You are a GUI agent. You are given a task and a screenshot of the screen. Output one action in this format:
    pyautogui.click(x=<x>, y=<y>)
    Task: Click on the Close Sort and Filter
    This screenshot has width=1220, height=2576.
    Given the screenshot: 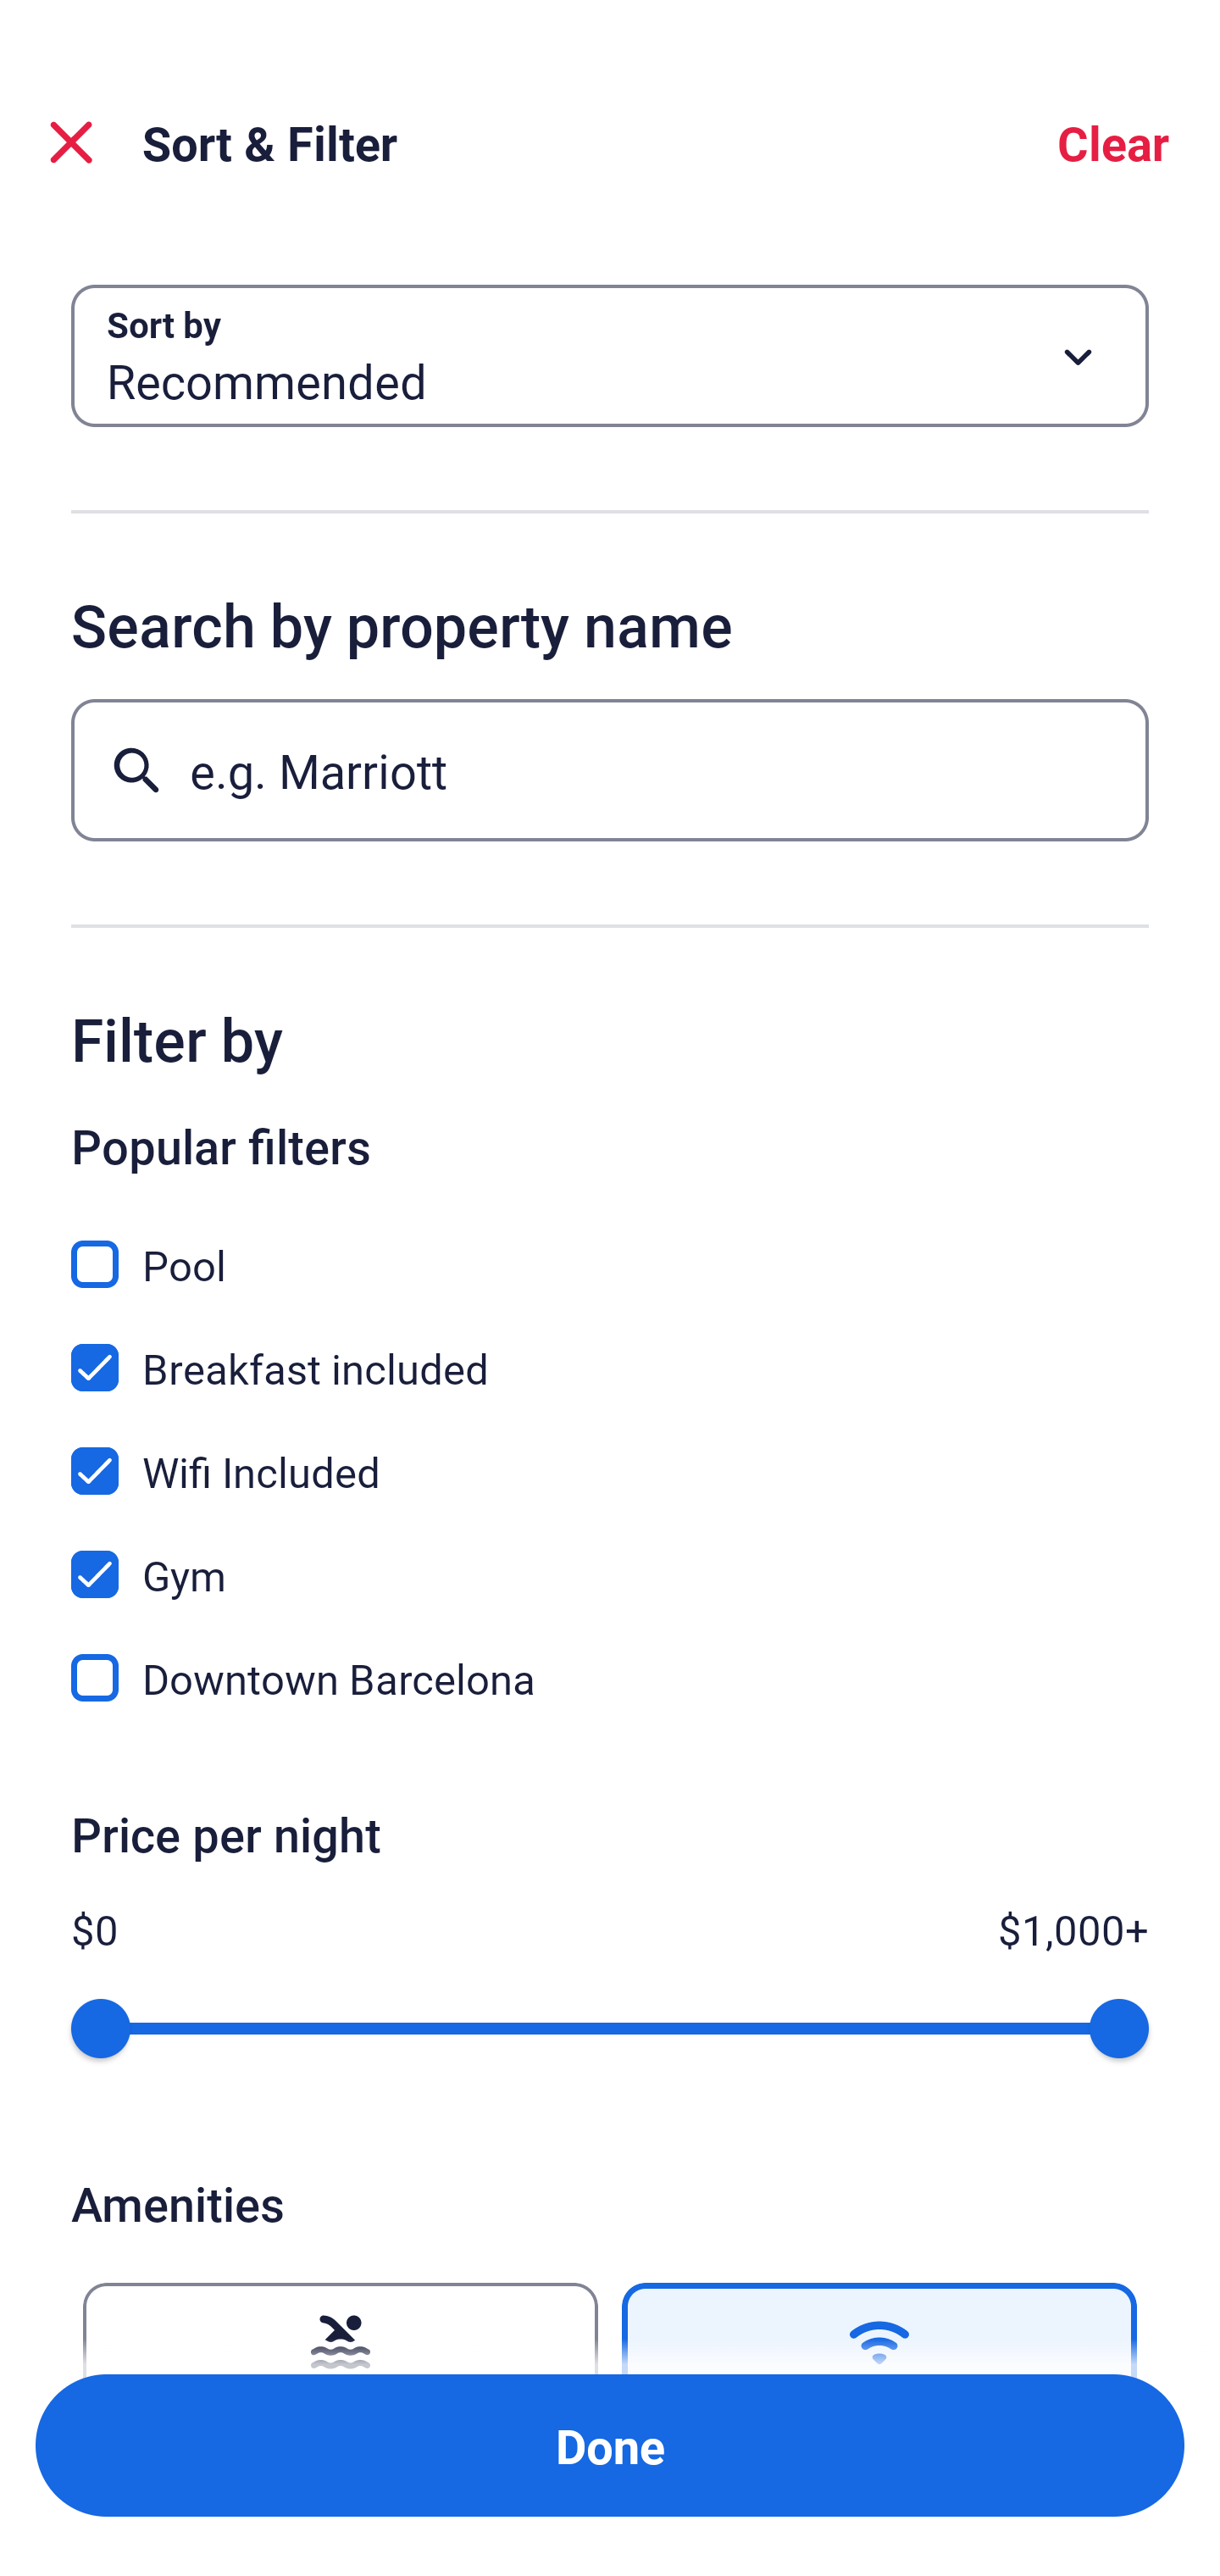 What is the action you would take?
    pyautogui.click(x=71, y=142)
    